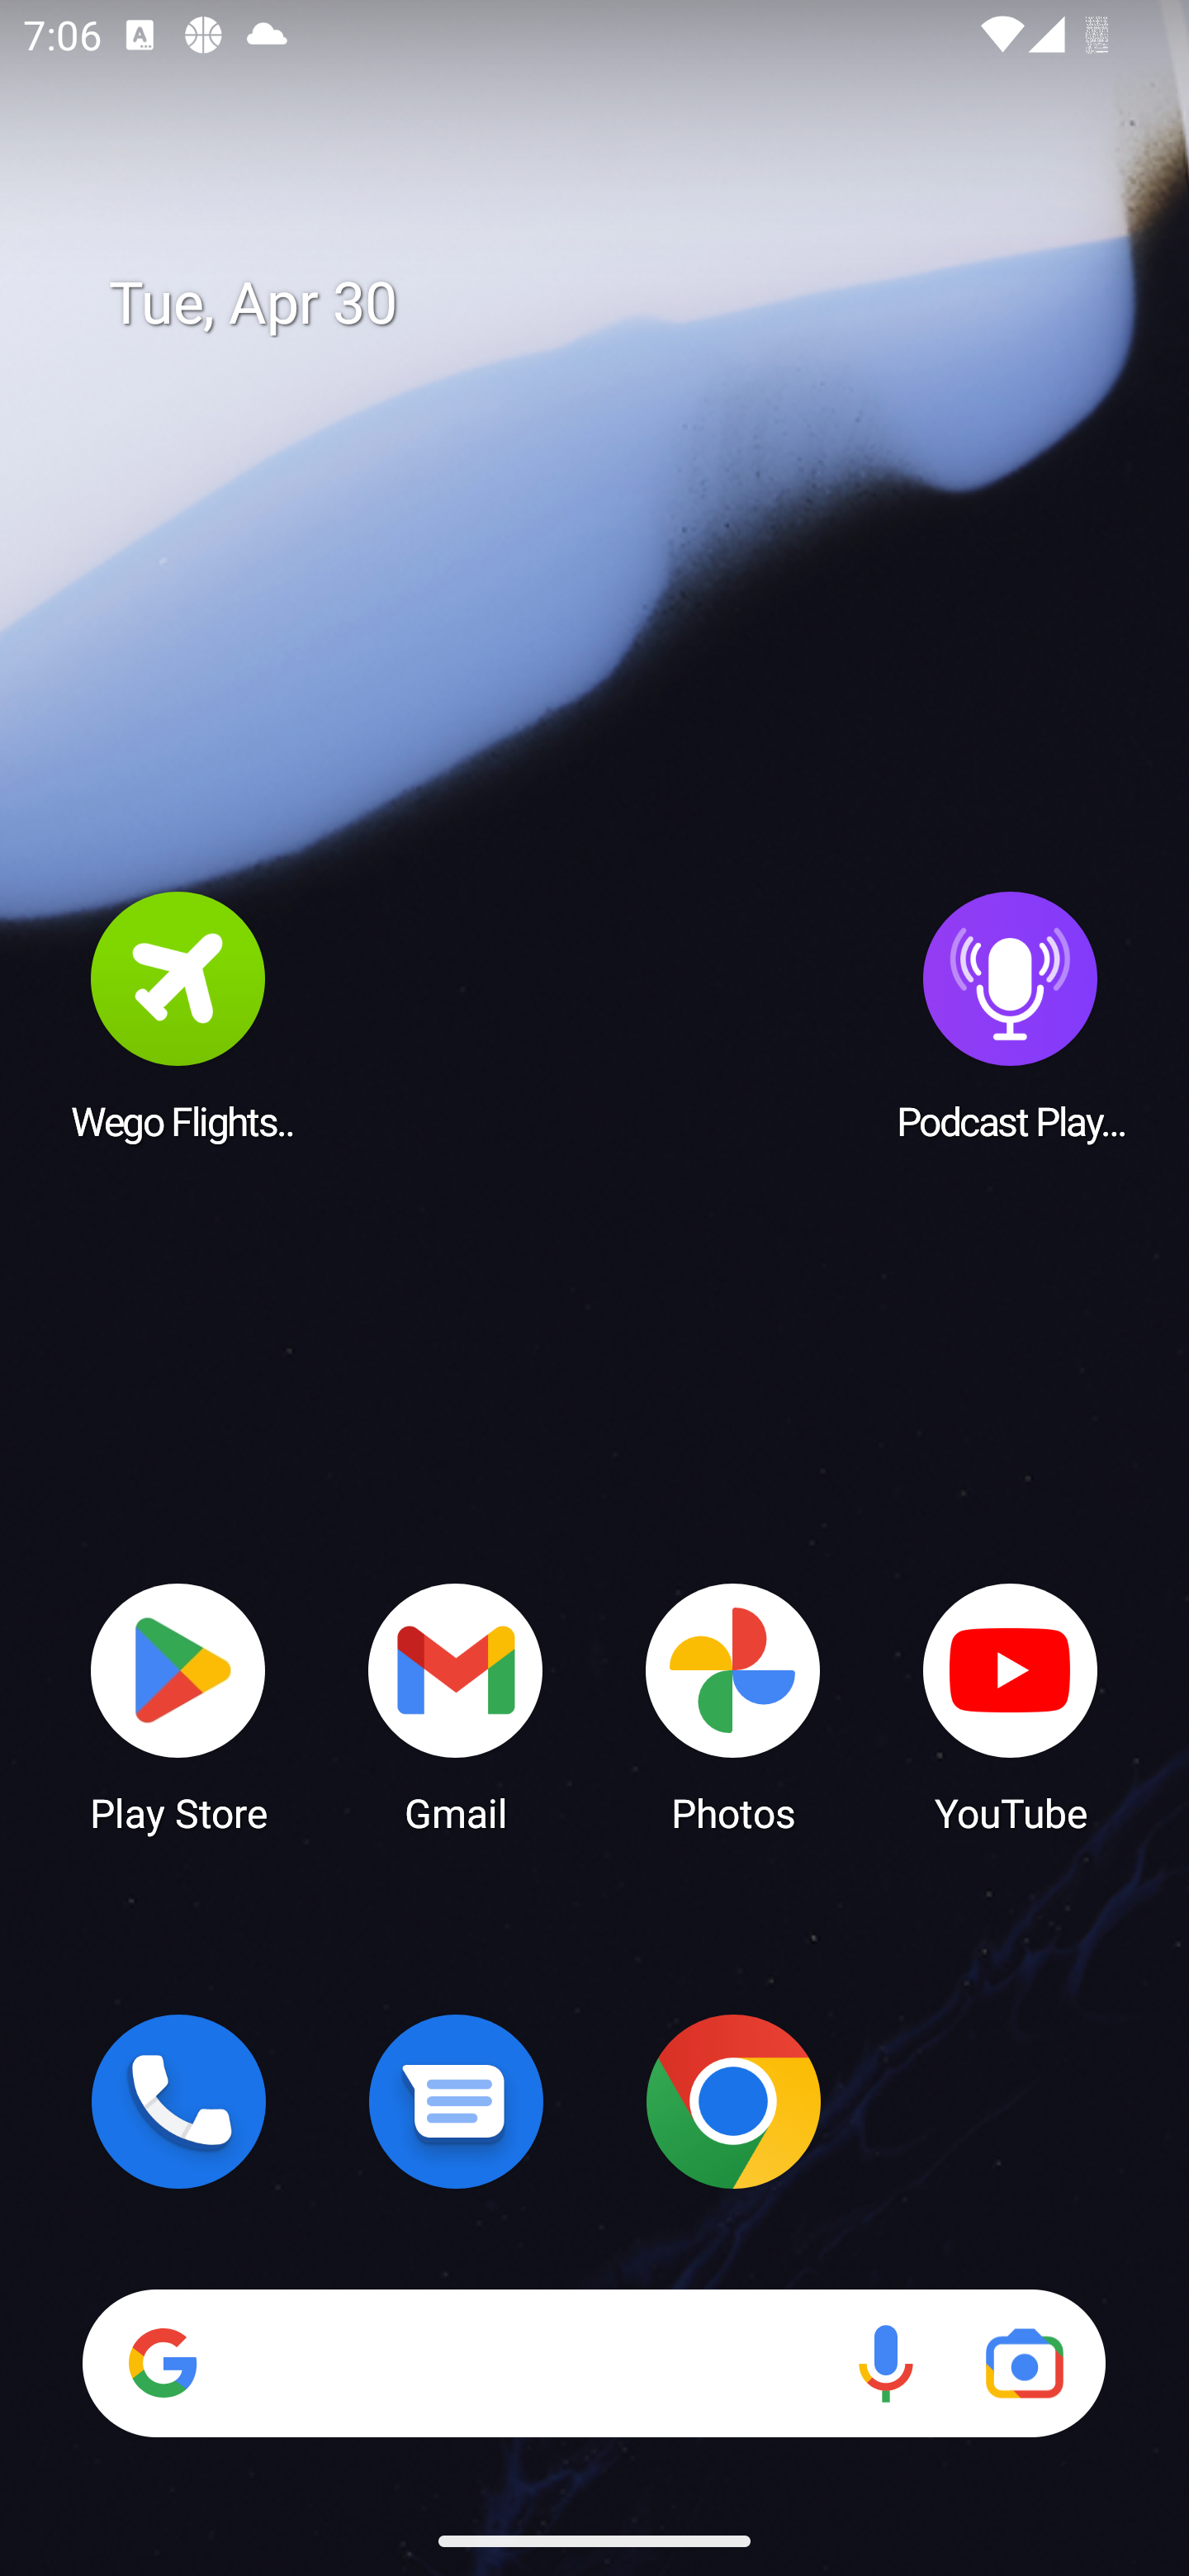  What do you see at coordinates (733, 1706) in the screenshot?
I see `Photos` at bounding box center [733, 1706].